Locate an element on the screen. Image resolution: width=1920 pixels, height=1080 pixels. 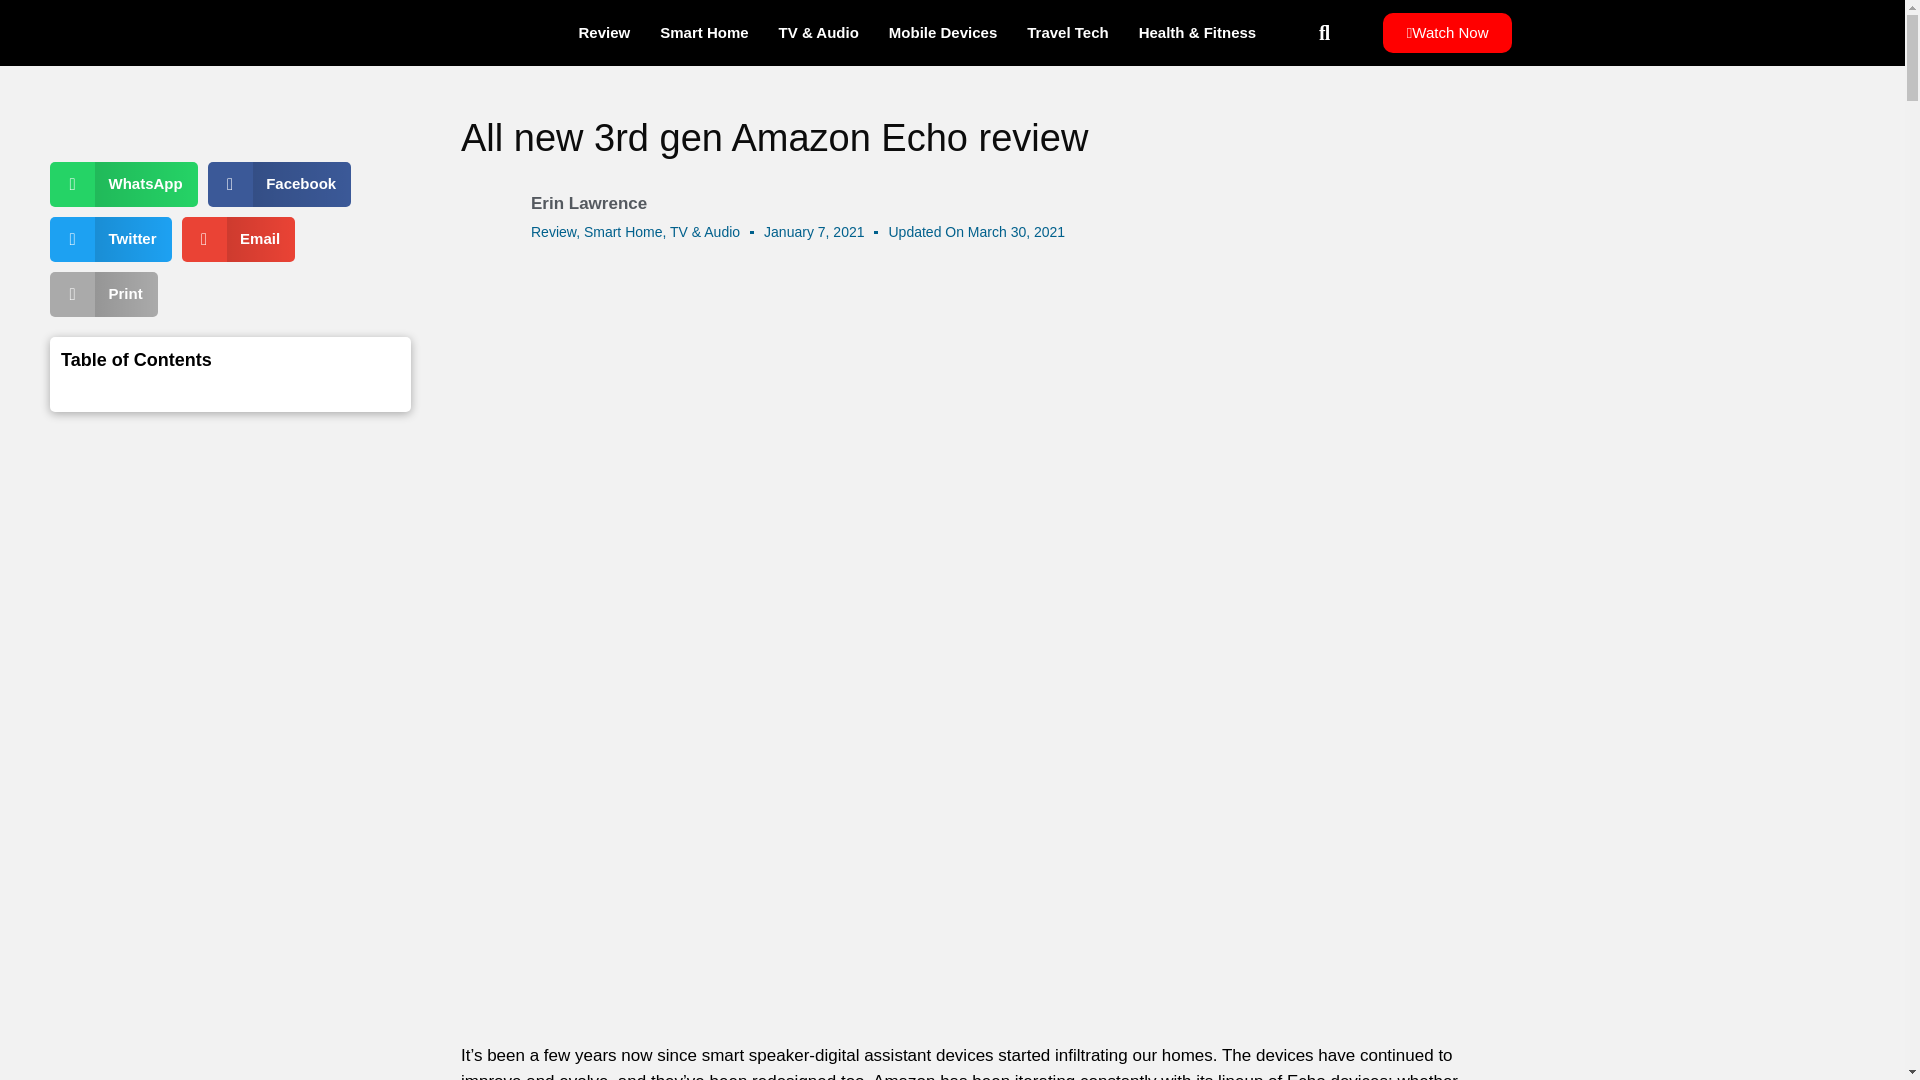
Smart Home is located at coordinates (704, 32).